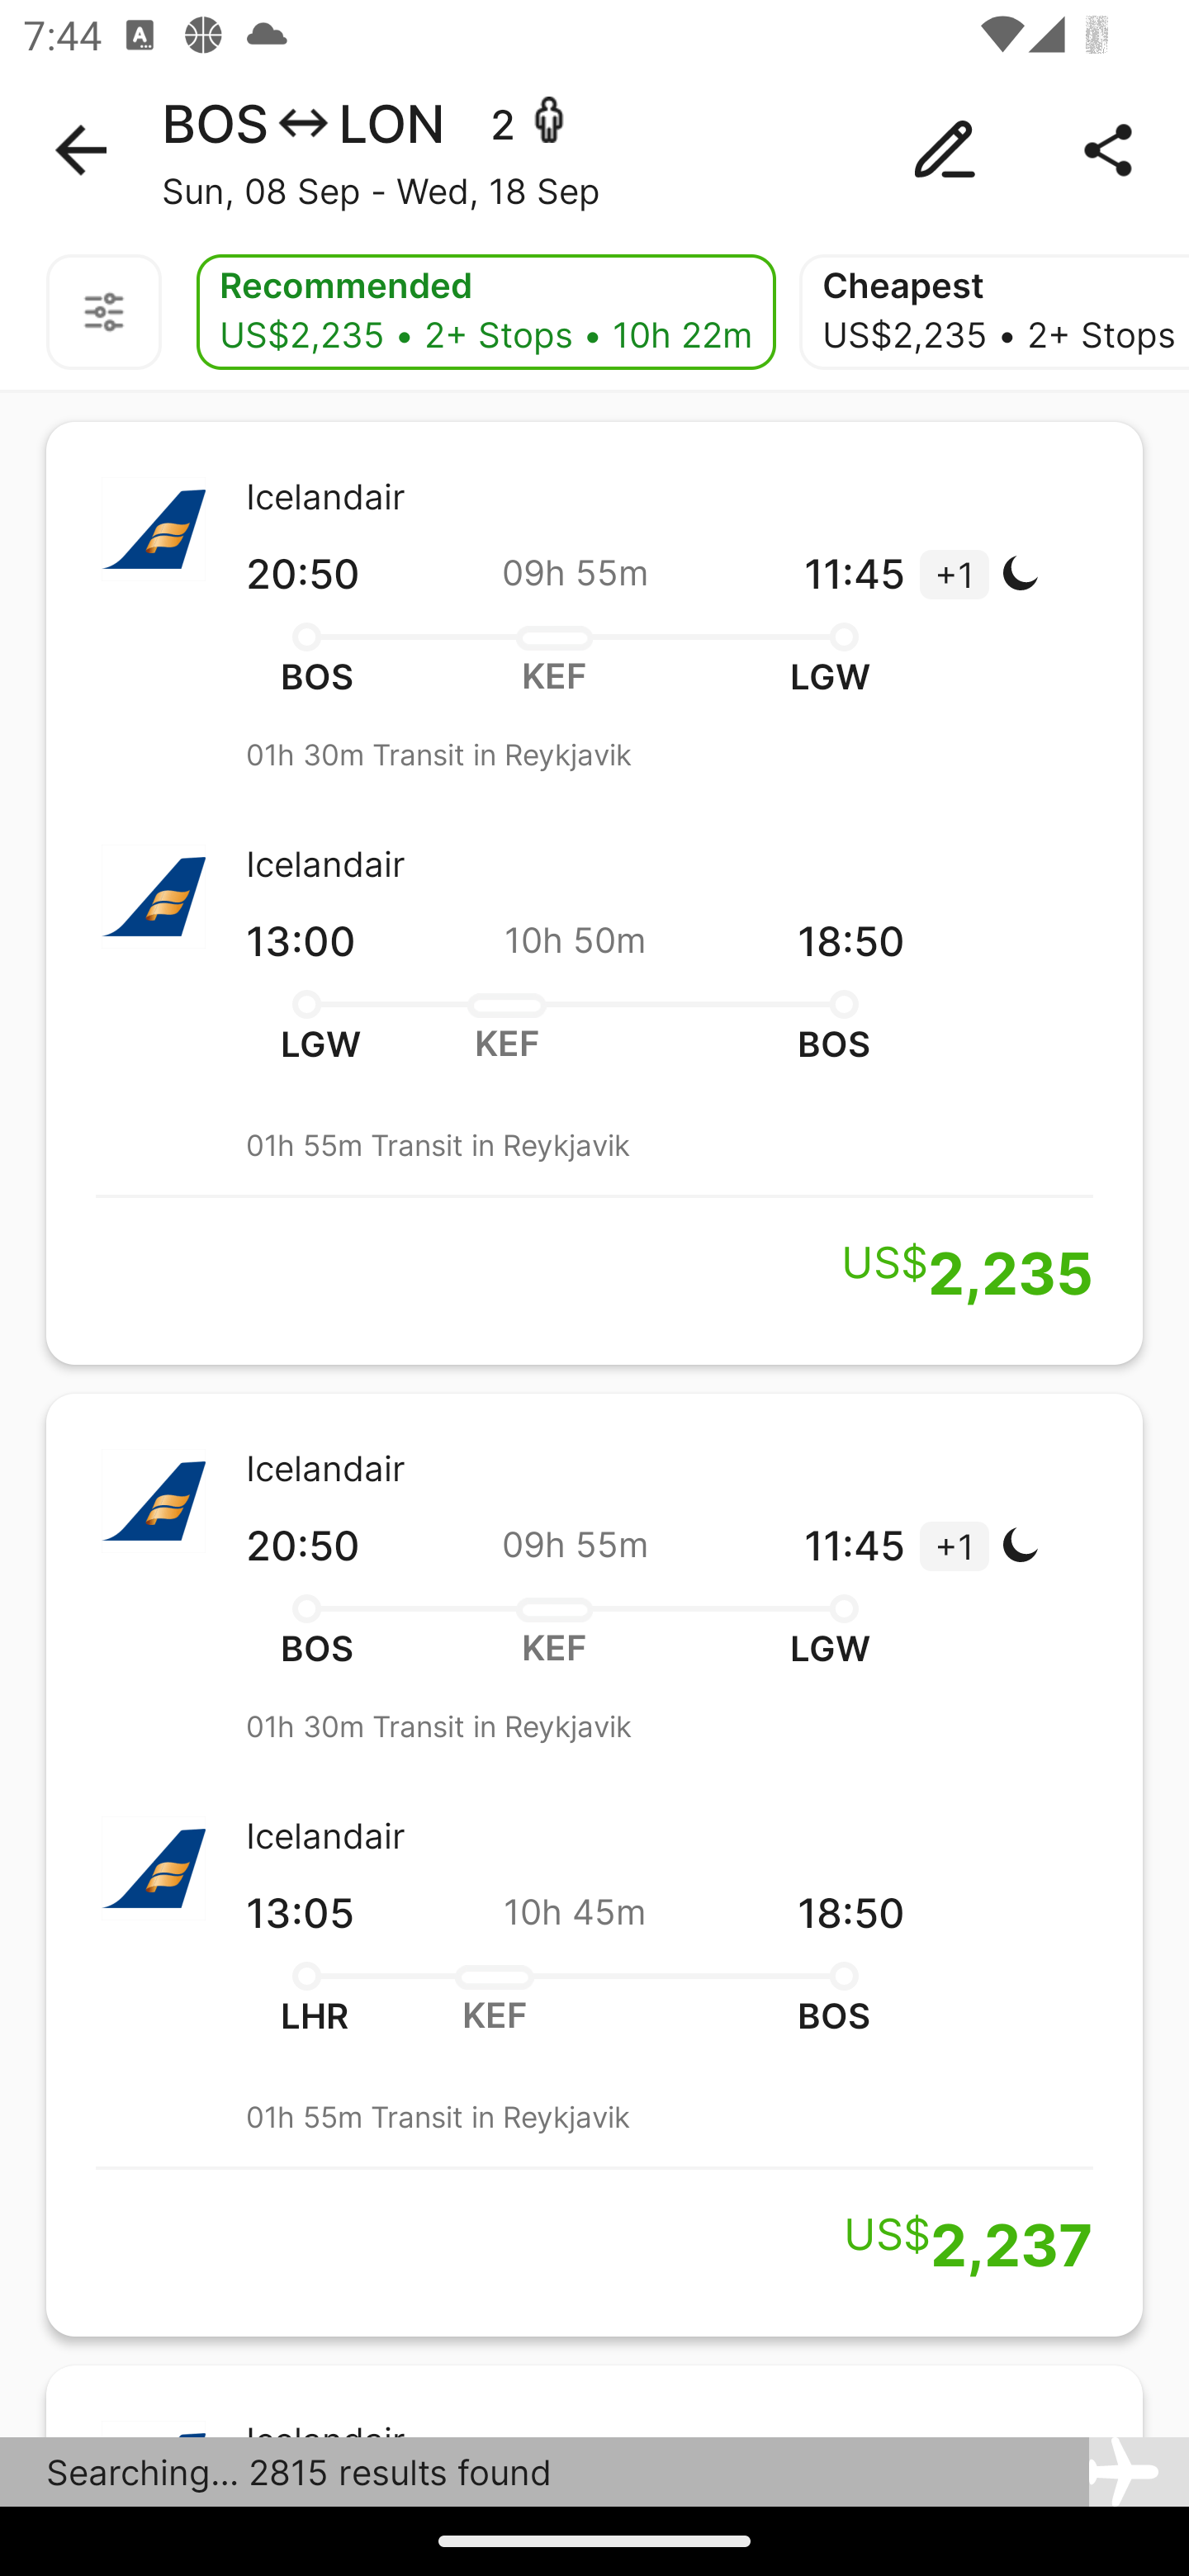  I want to click on Cheapest US$2,235 • 2+ Stops • 11h 57m, so click(994, 312).